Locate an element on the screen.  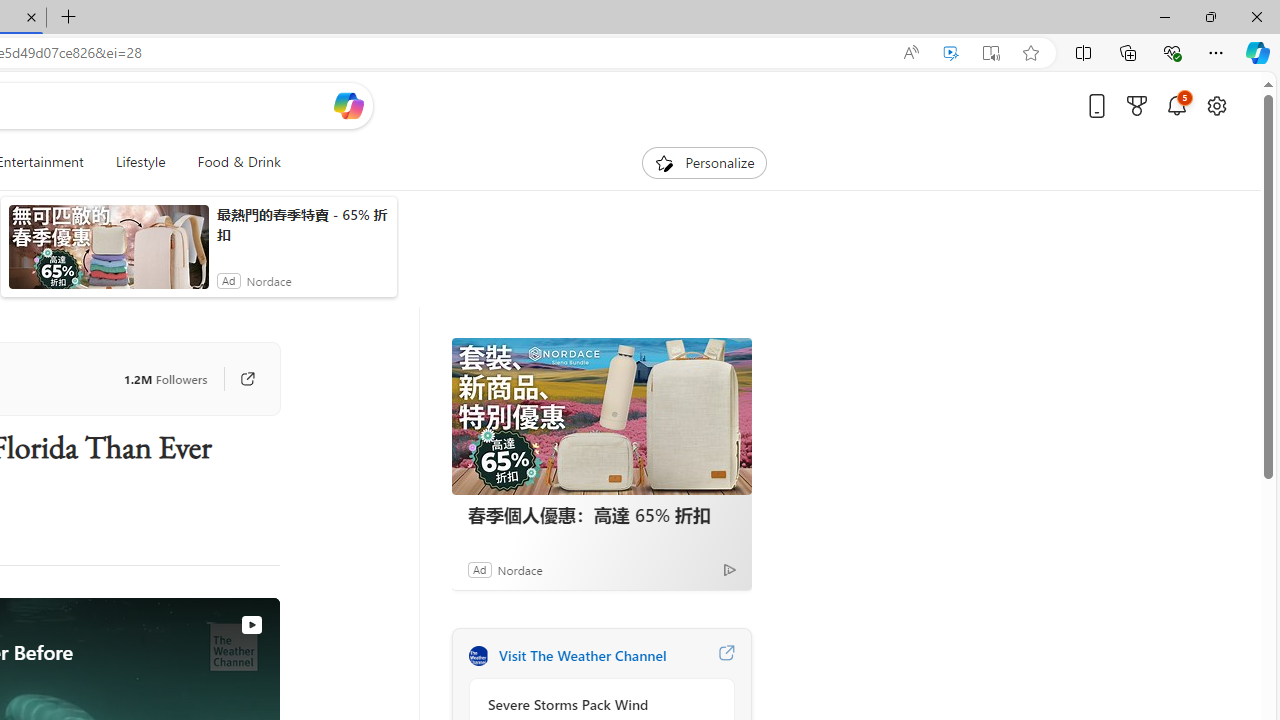
To get missing image descriptions, open the context menu. is located at coordinates (664, 162).